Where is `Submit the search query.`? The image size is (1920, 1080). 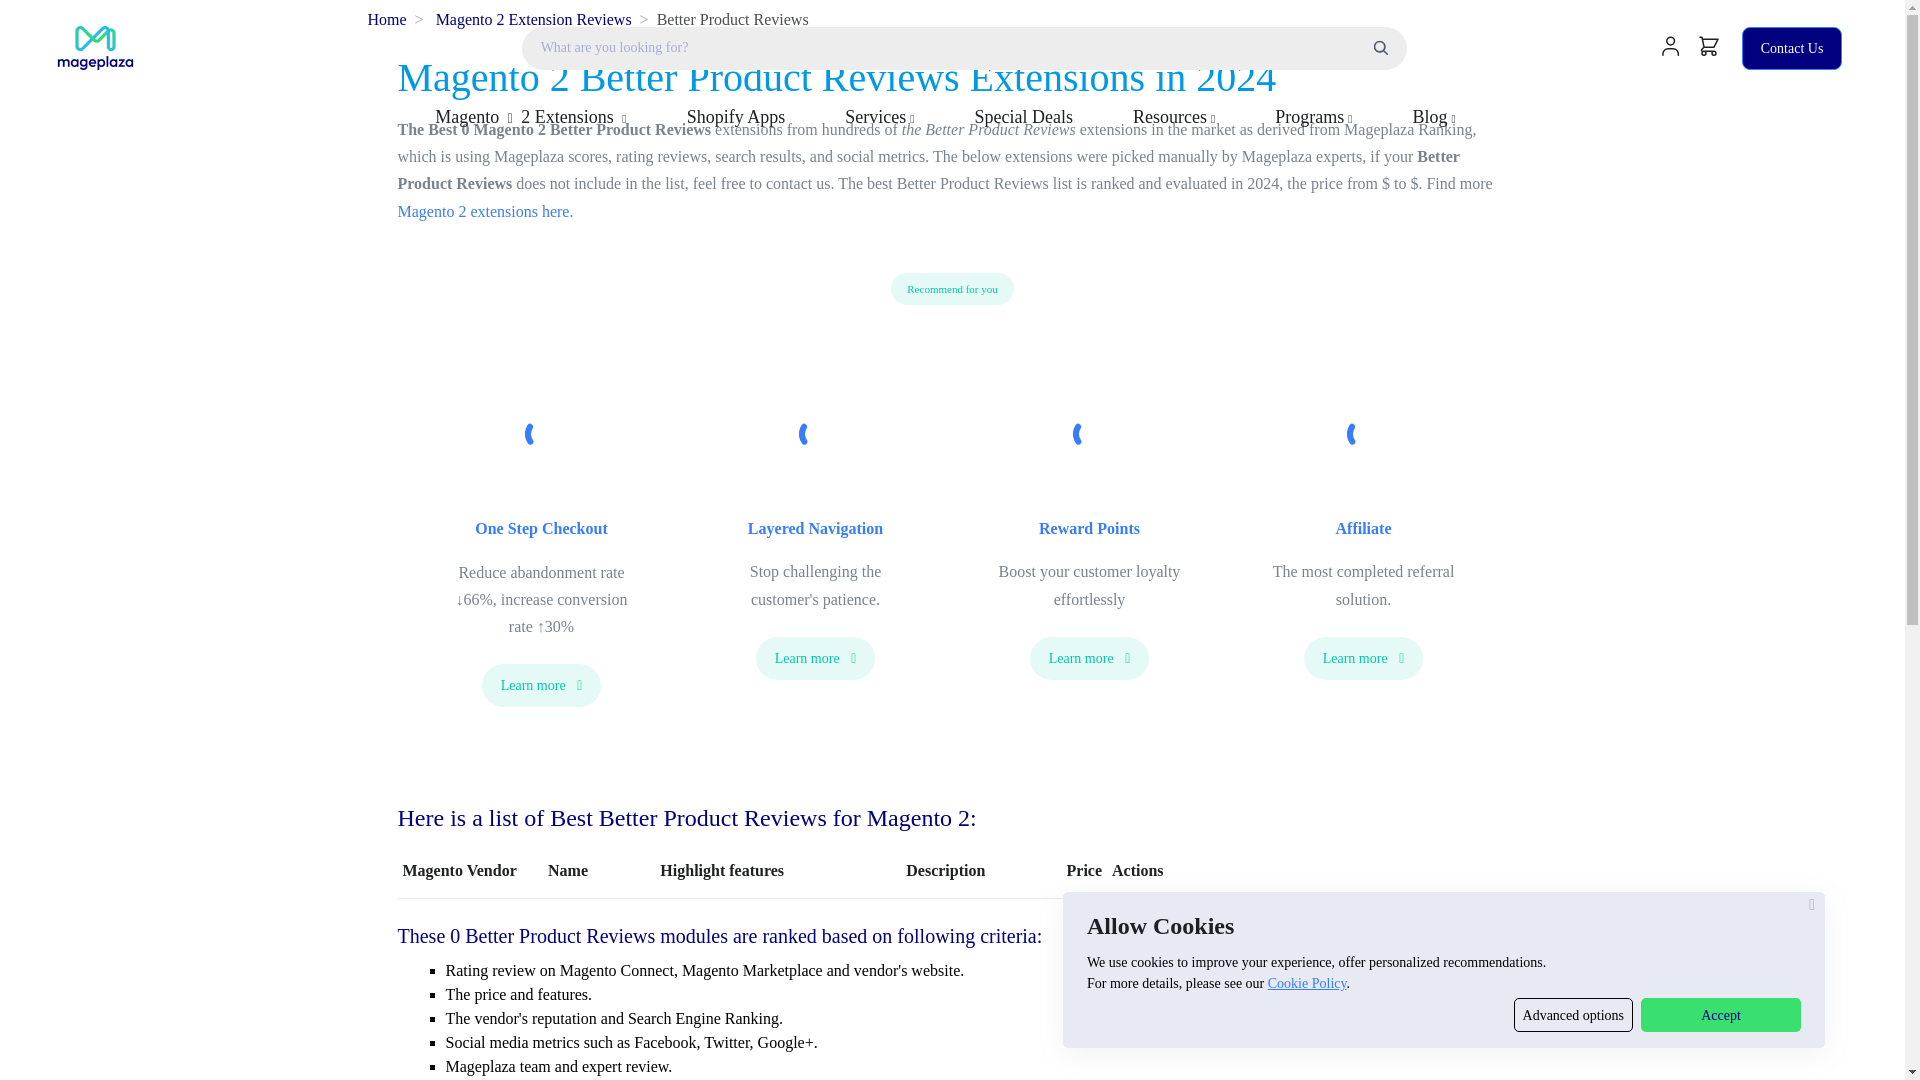
Submit the search query. is located at coordinates (1380, 48).